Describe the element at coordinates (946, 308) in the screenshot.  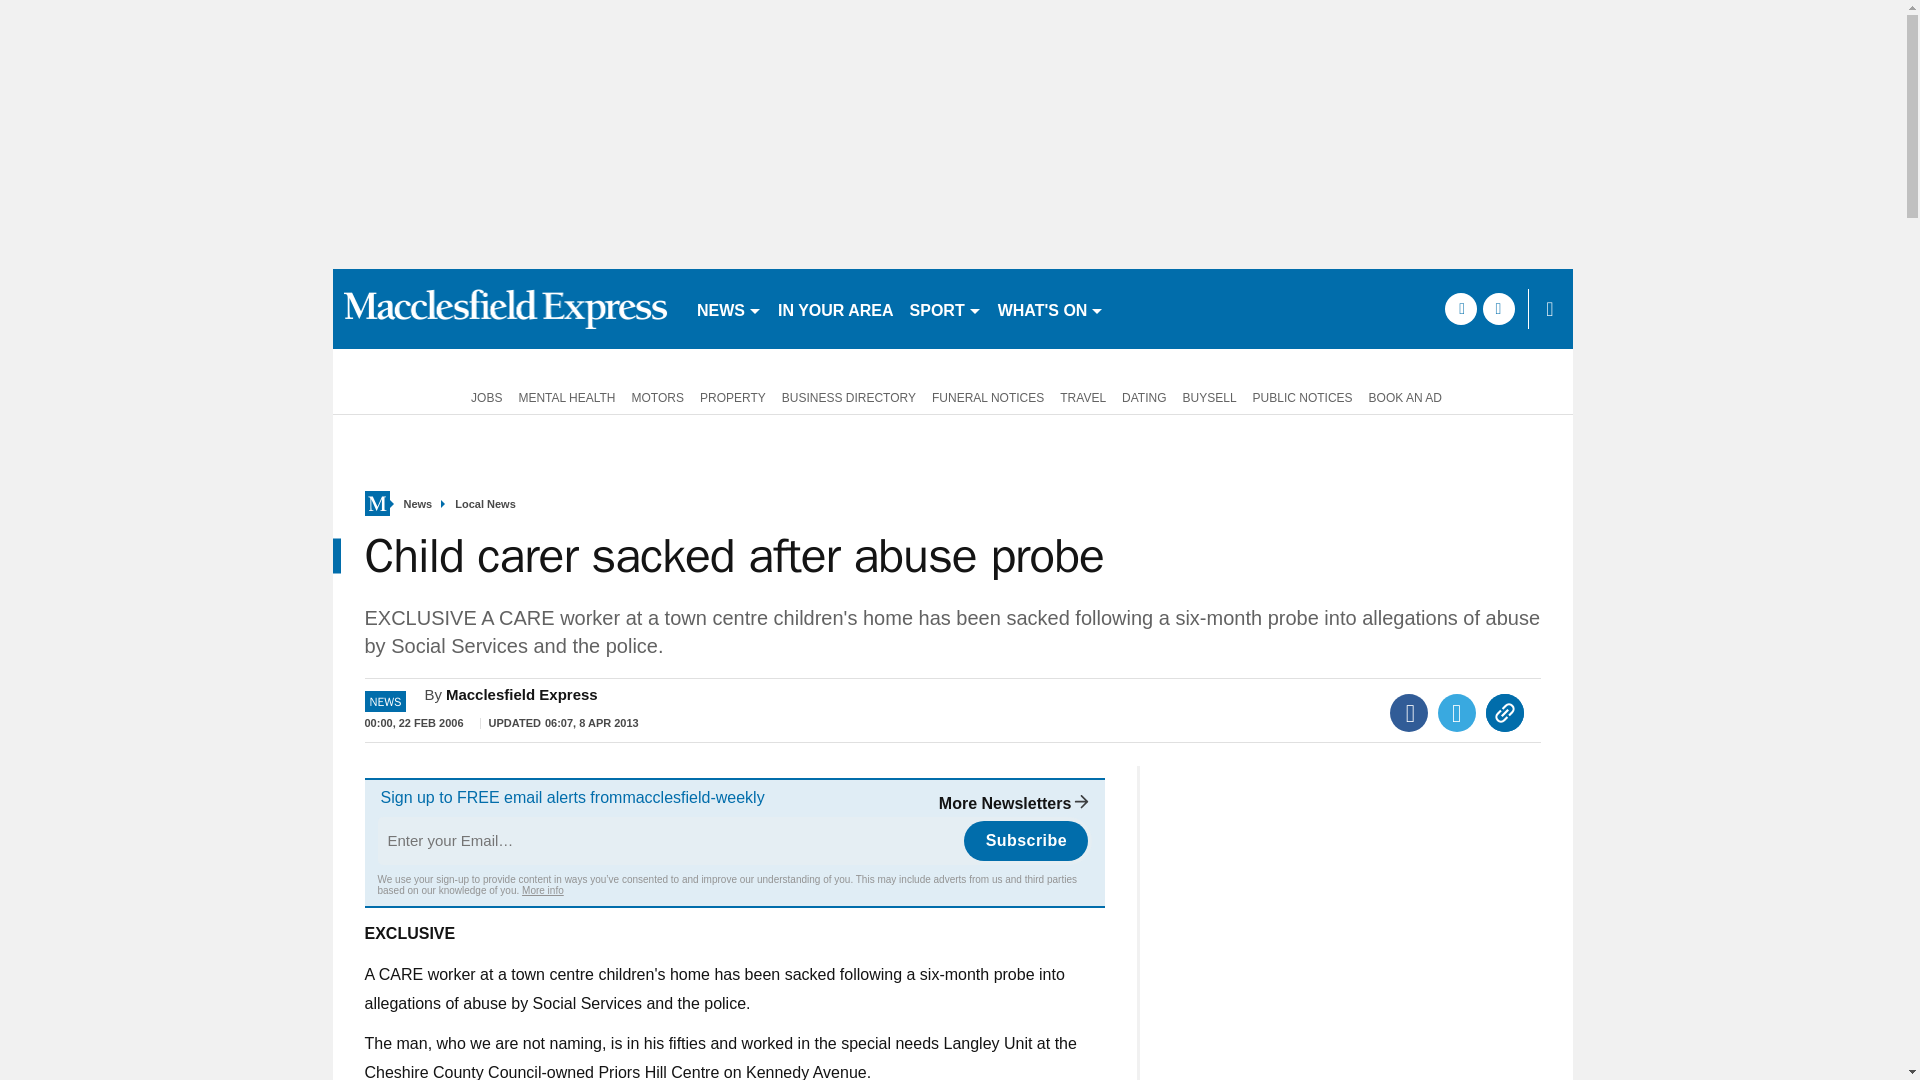
I see `SPORT` at that location.